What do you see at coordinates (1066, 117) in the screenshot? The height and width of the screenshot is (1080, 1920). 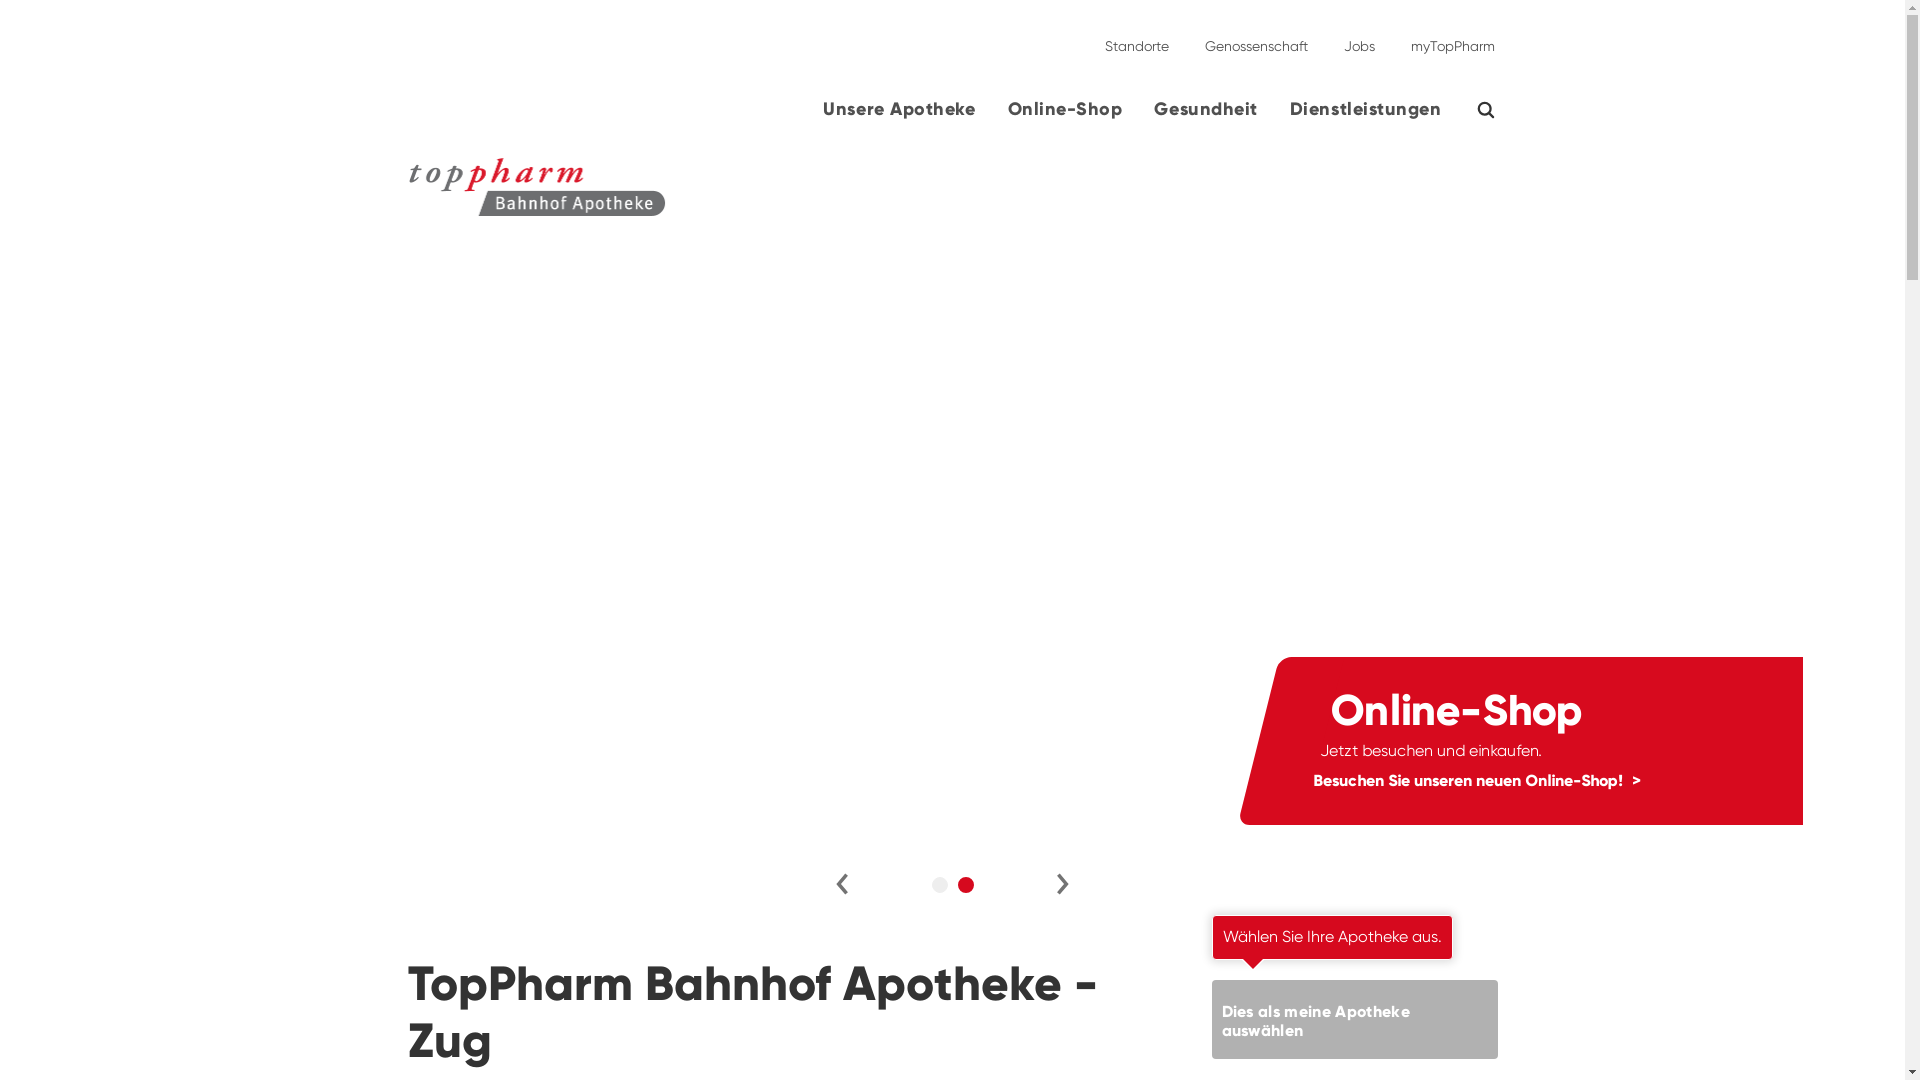 I see `Online-Shop` at bounding box center [1066, 117].